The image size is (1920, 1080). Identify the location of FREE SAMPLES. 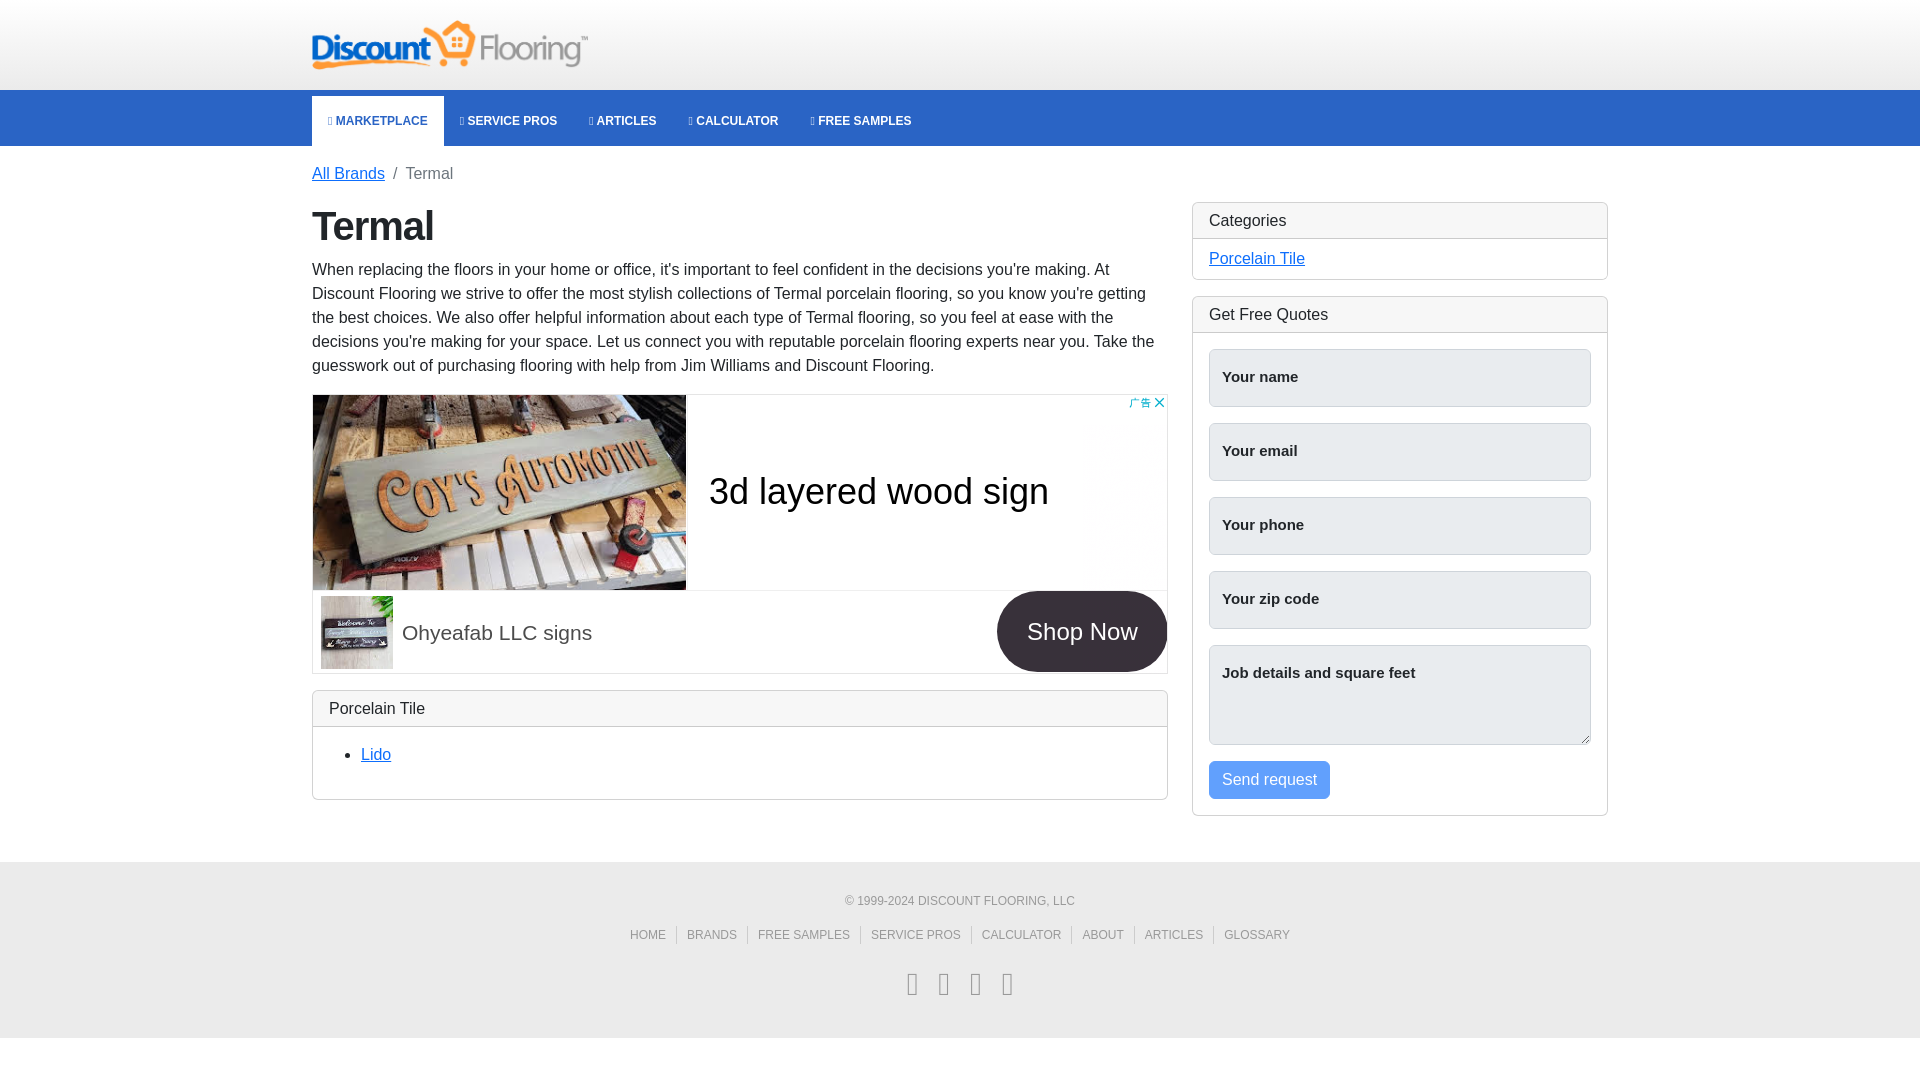
(809, 934).